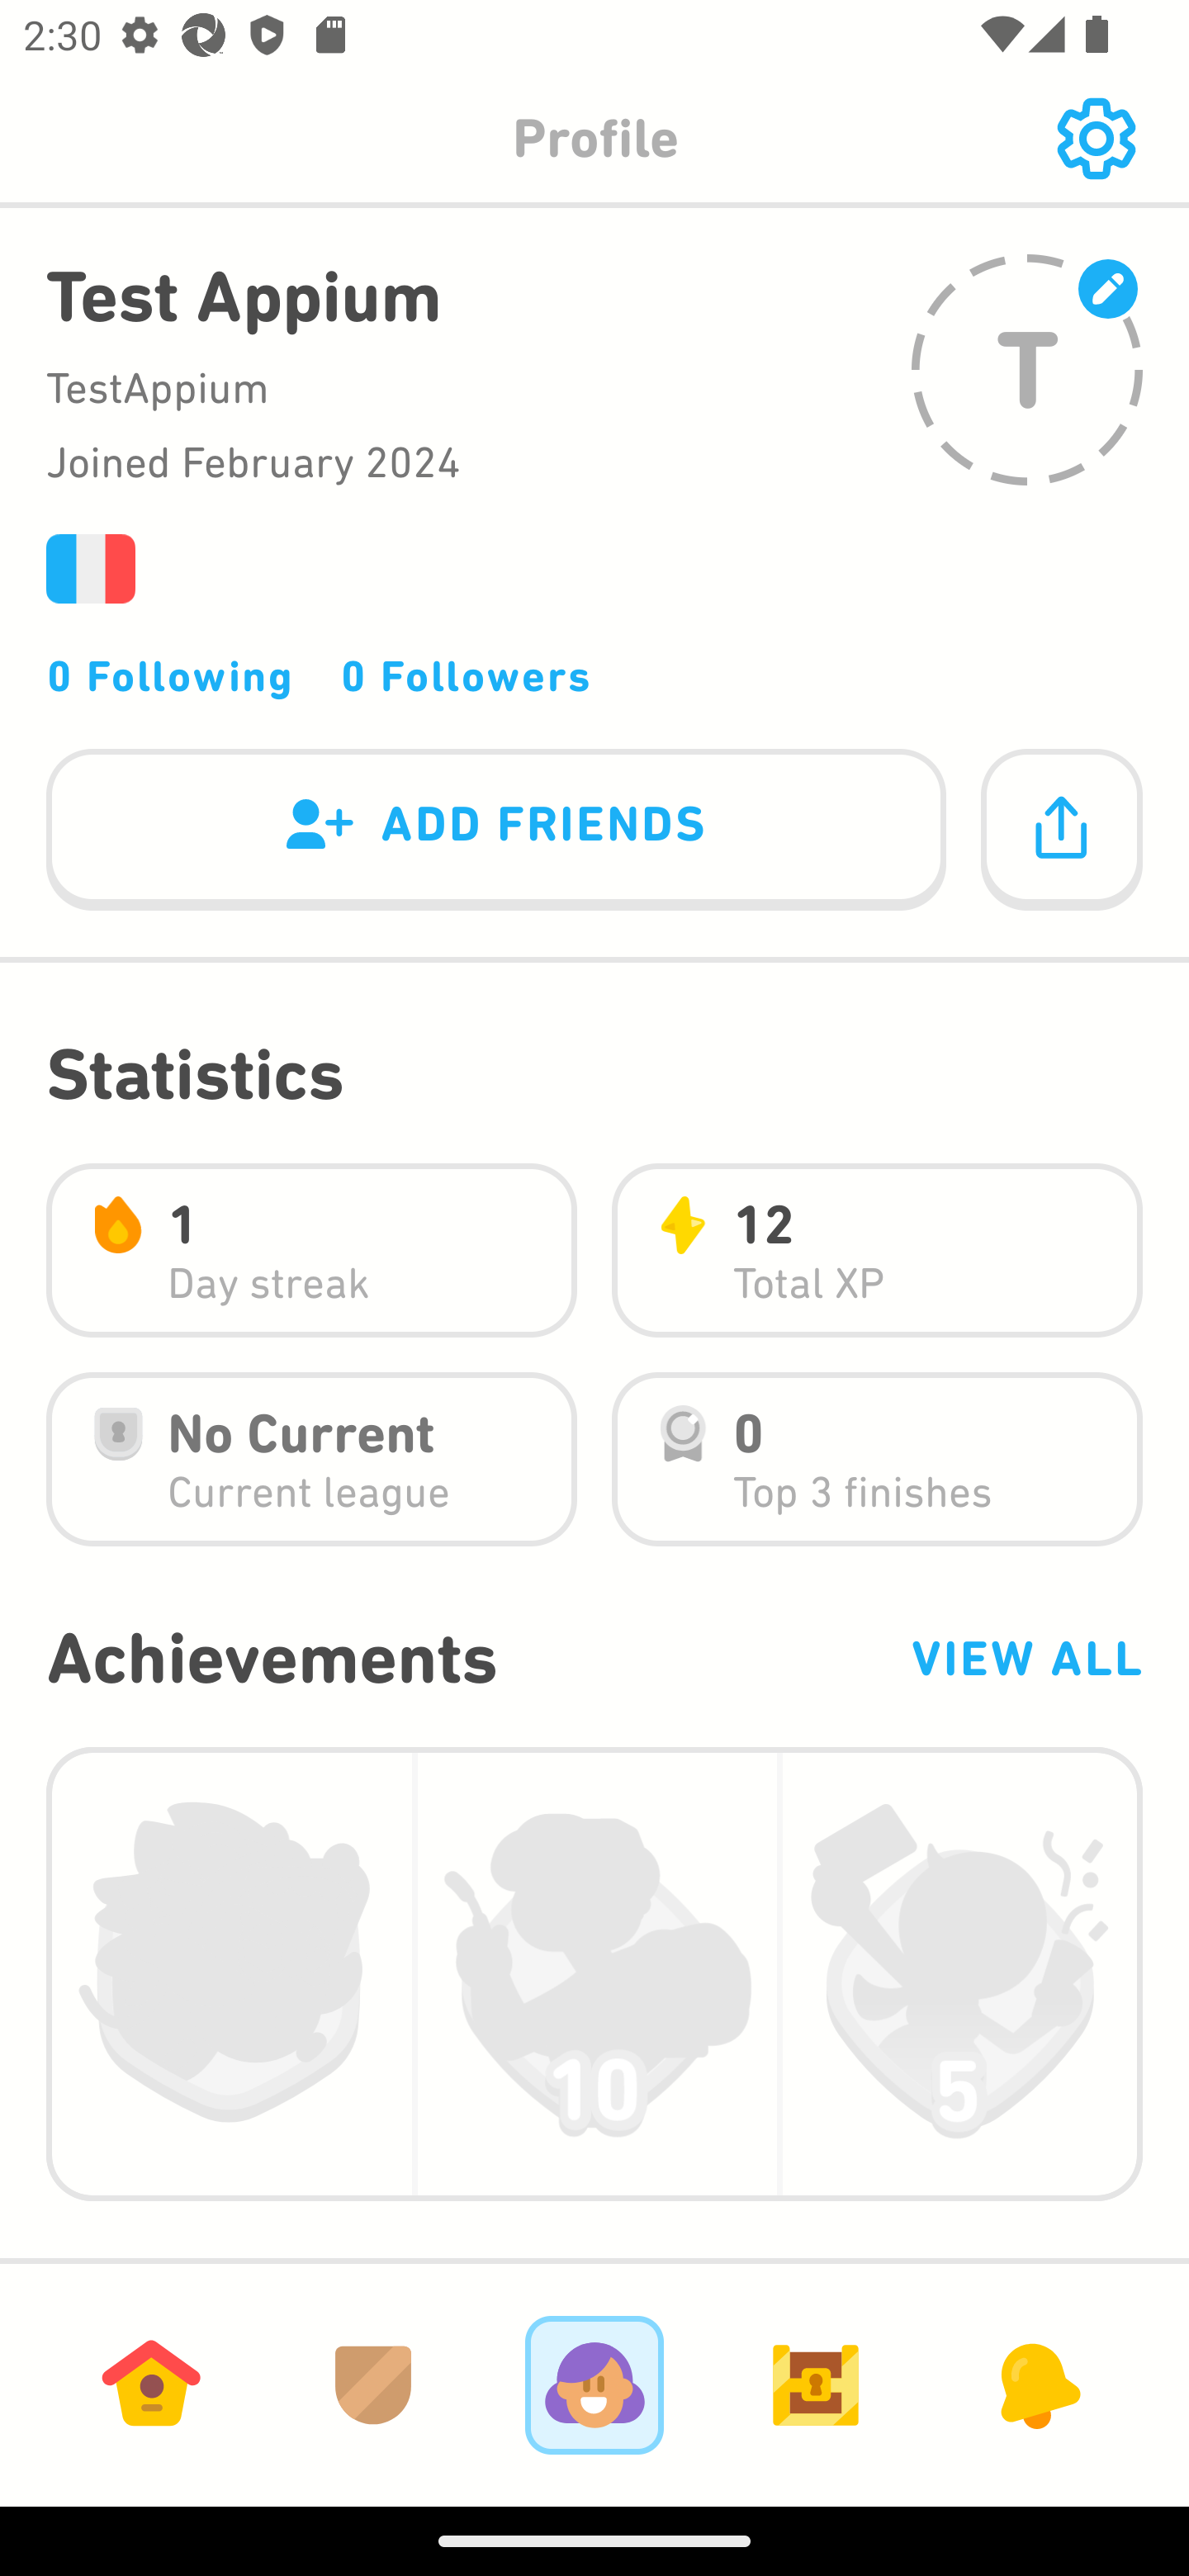 The height and width of the screenshot is (2576, 1189). I want to click on VIEW ALL, so click(1026, 1658).